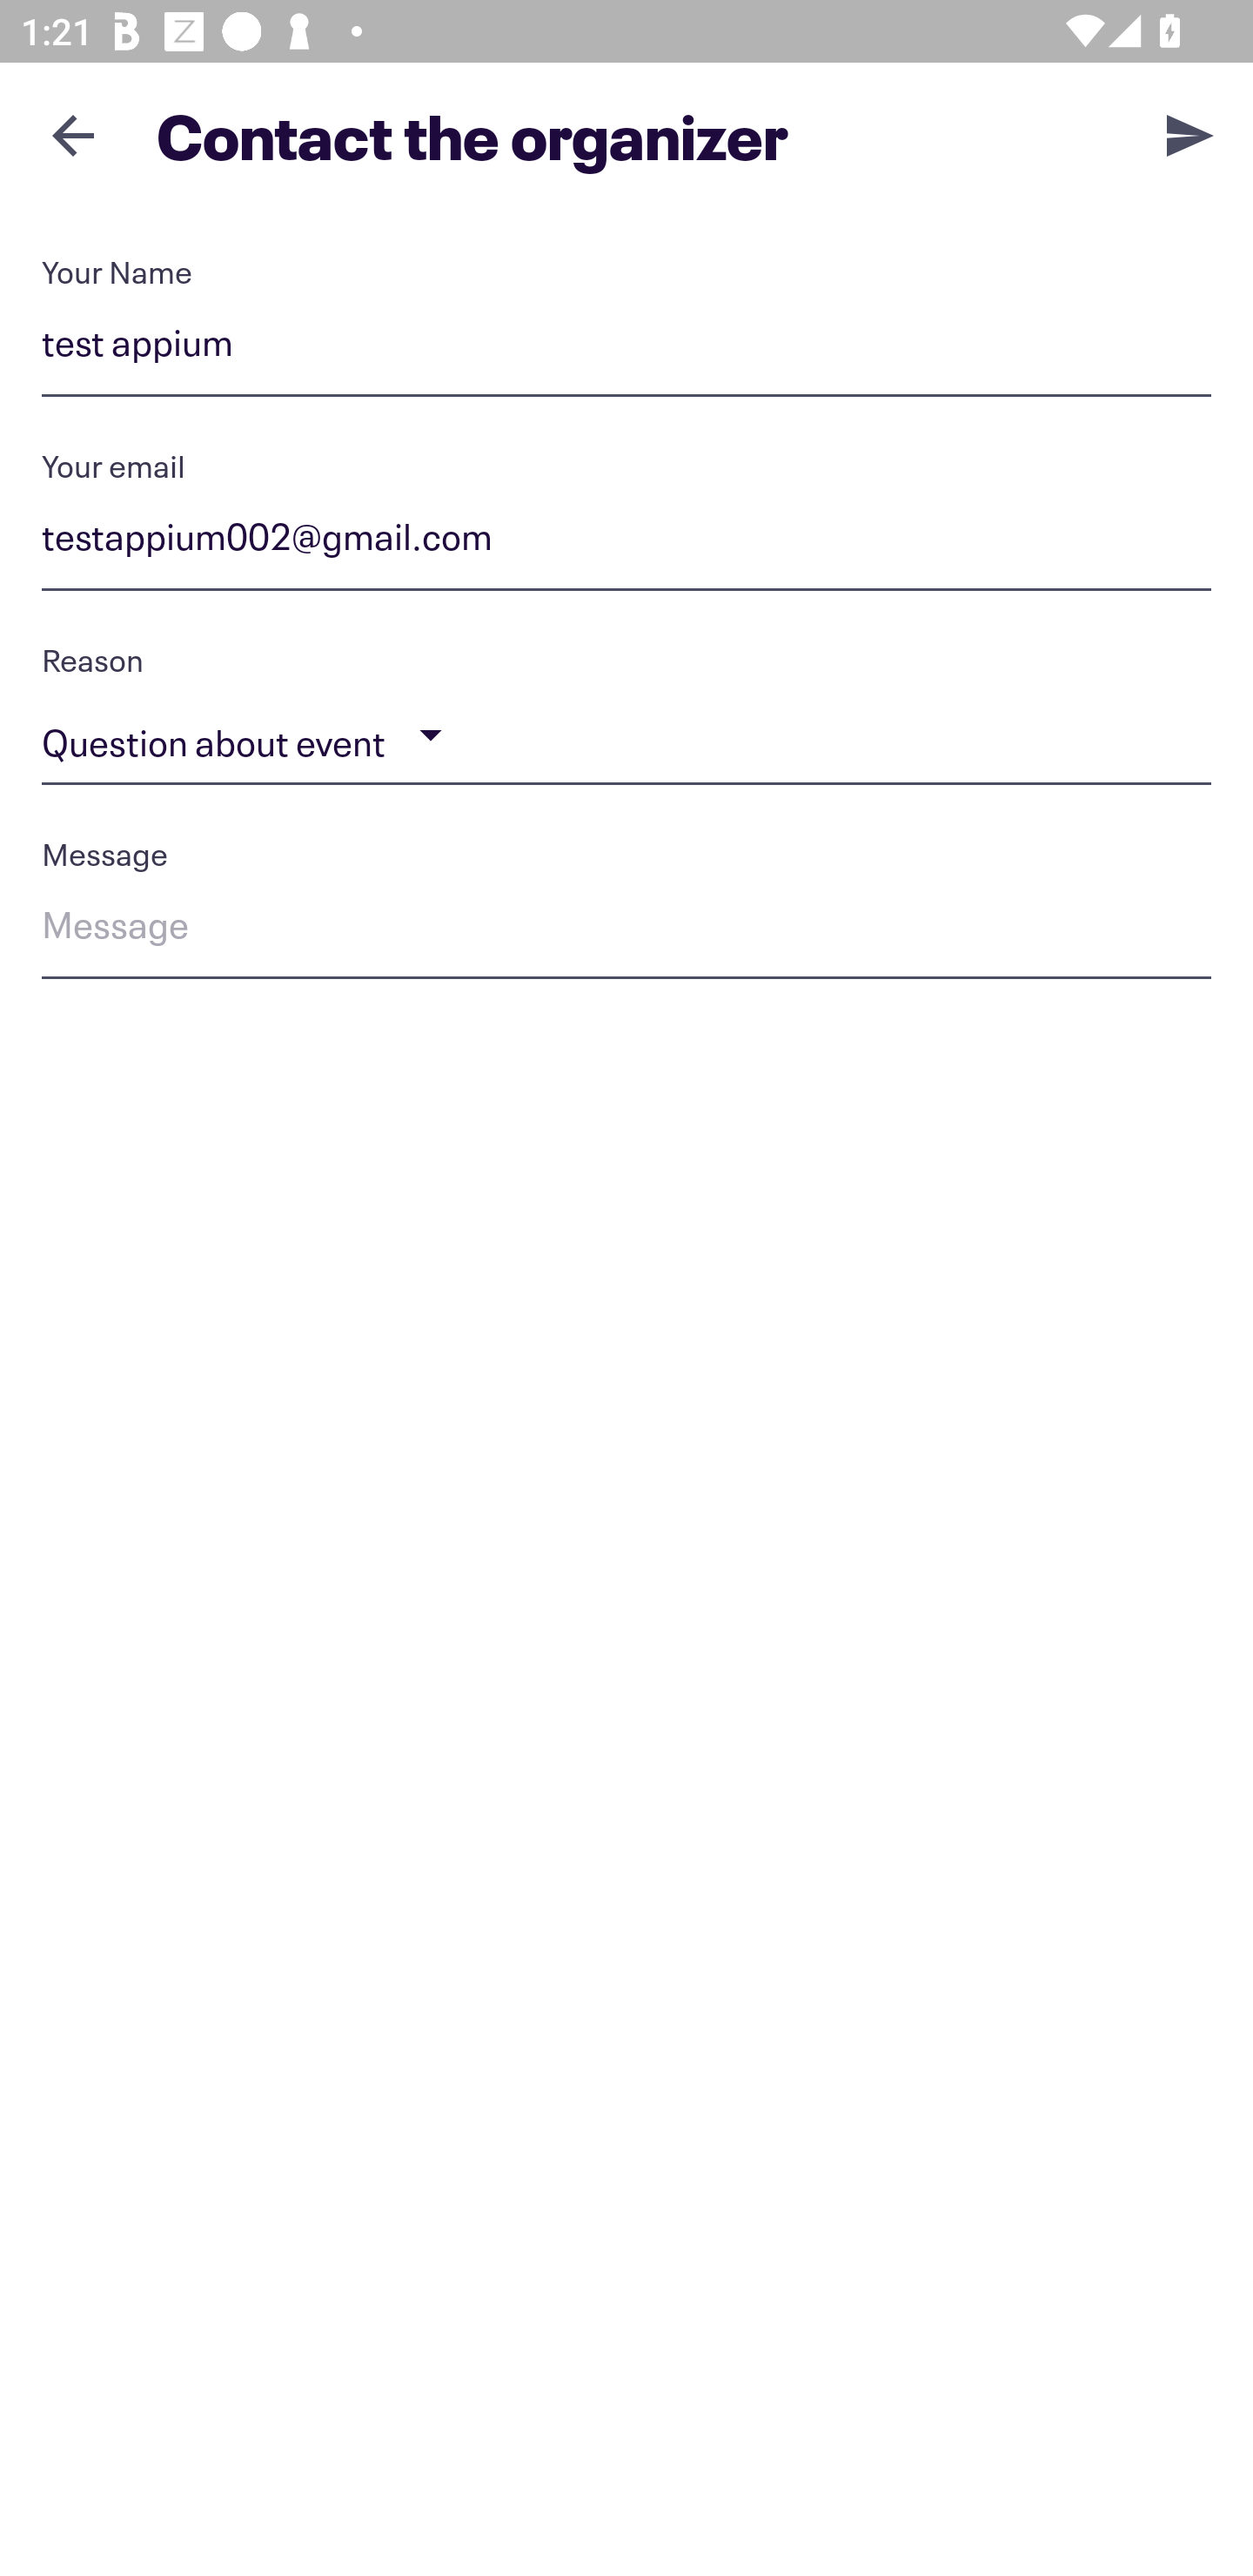 This screenshot has height=2576, width=1253. I want to click on test appium, so click(626, 348).